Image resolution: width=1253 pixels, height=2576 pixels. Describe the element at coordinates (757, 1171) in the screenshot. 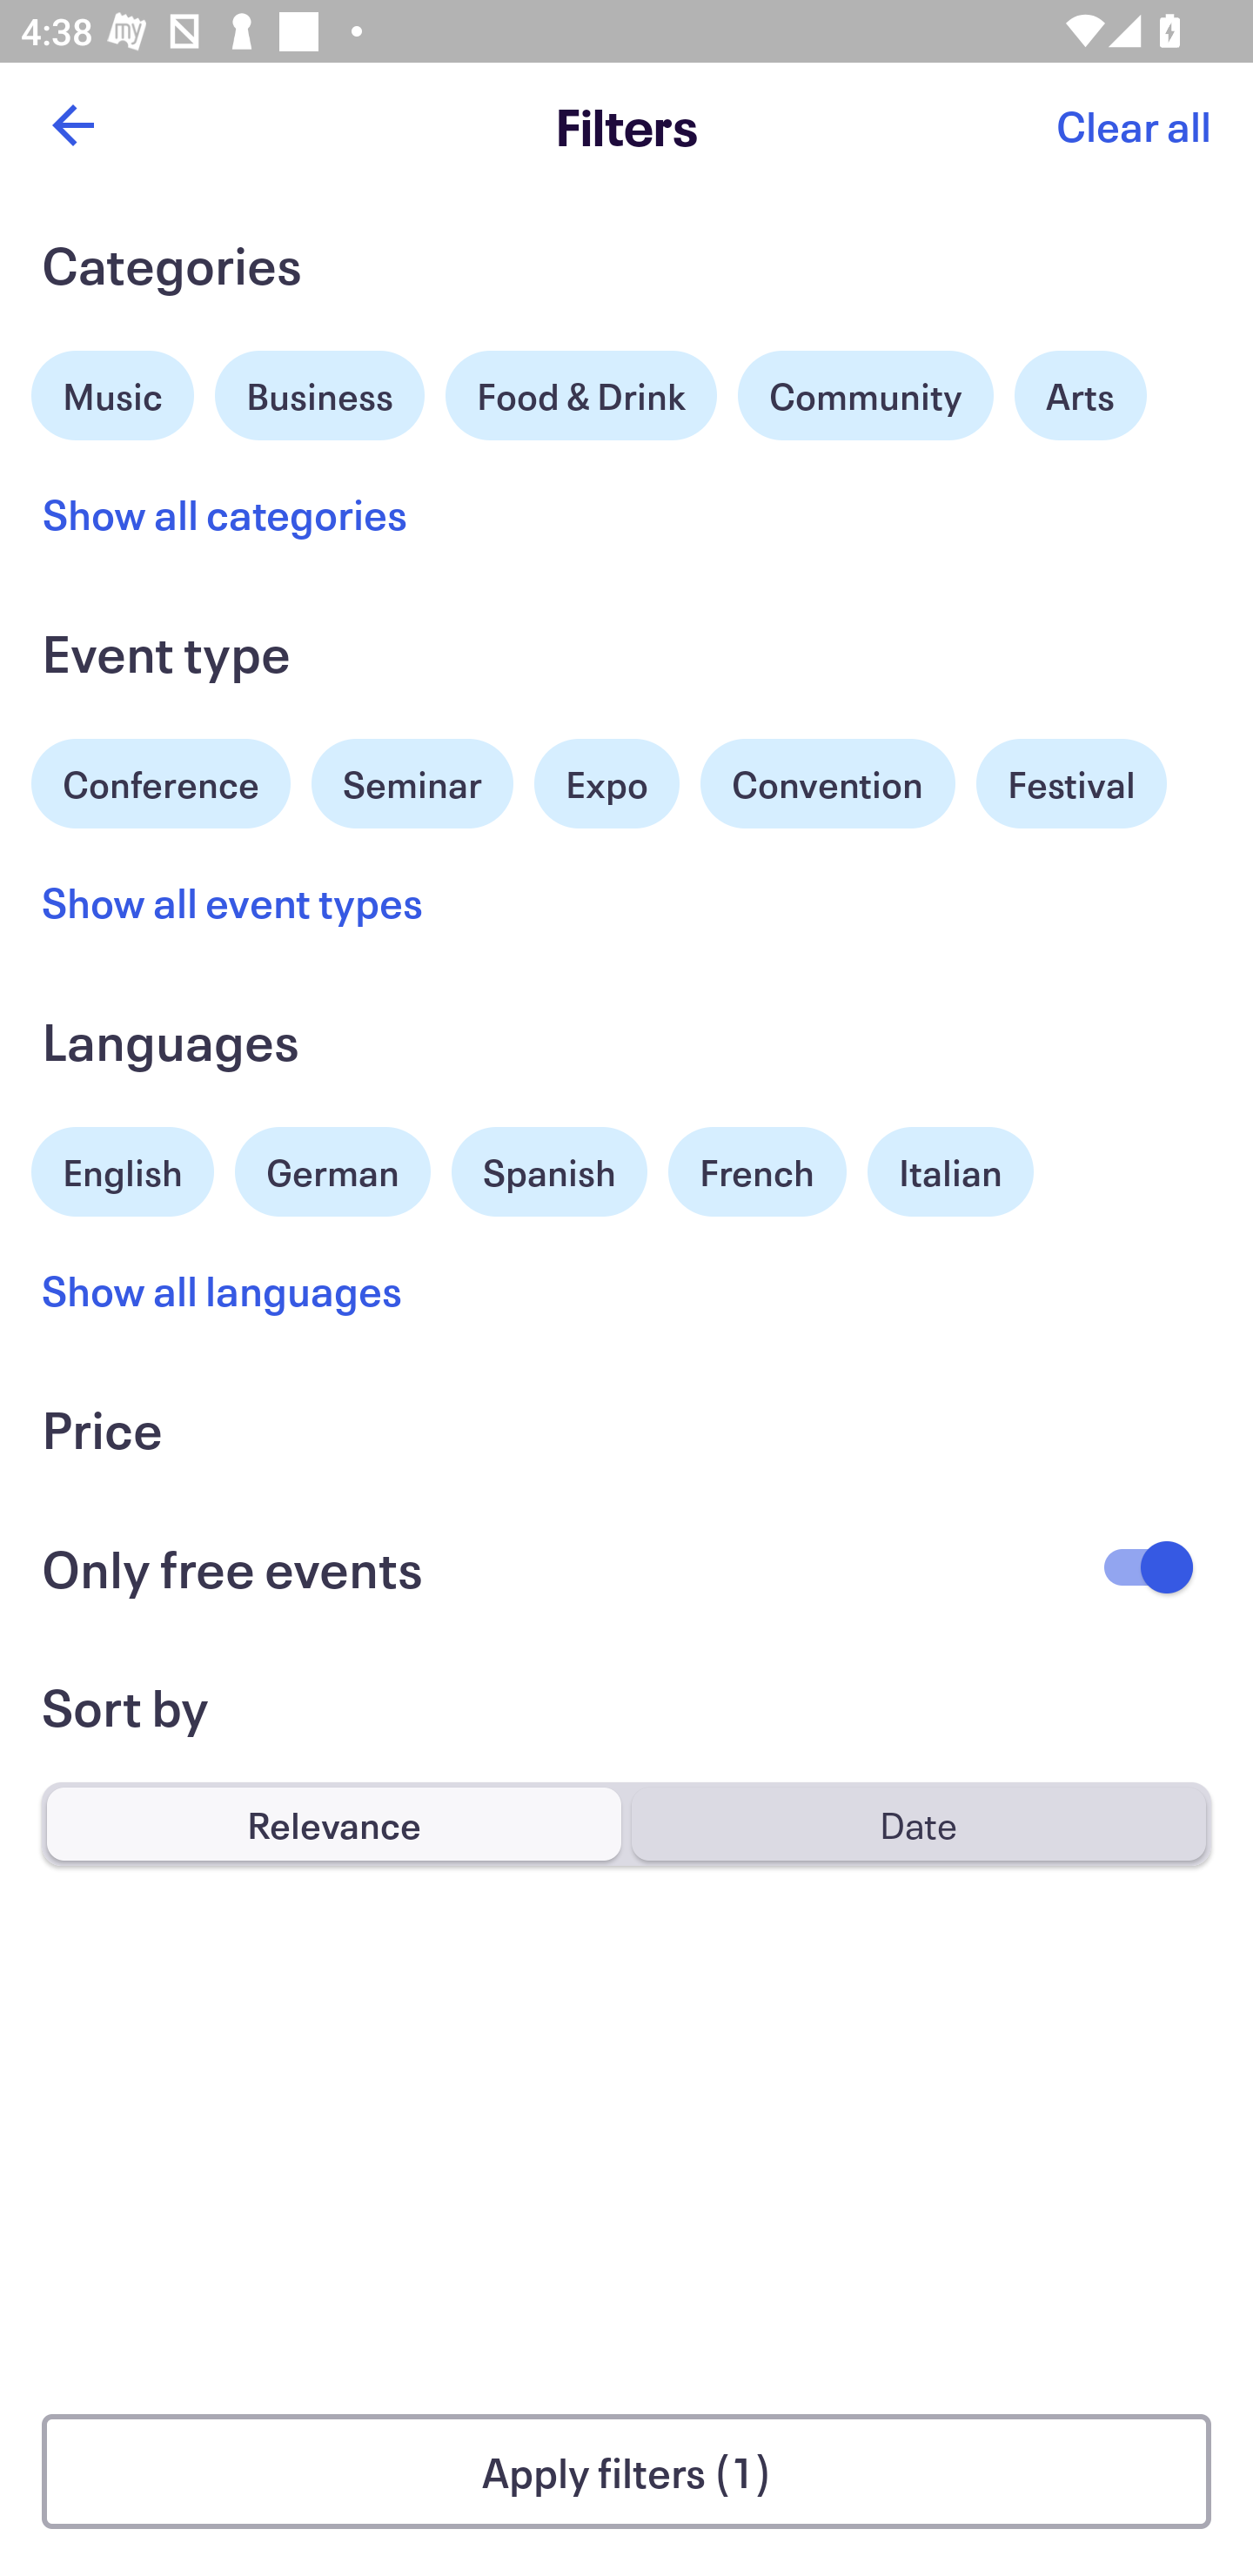

I see `French` at that location.